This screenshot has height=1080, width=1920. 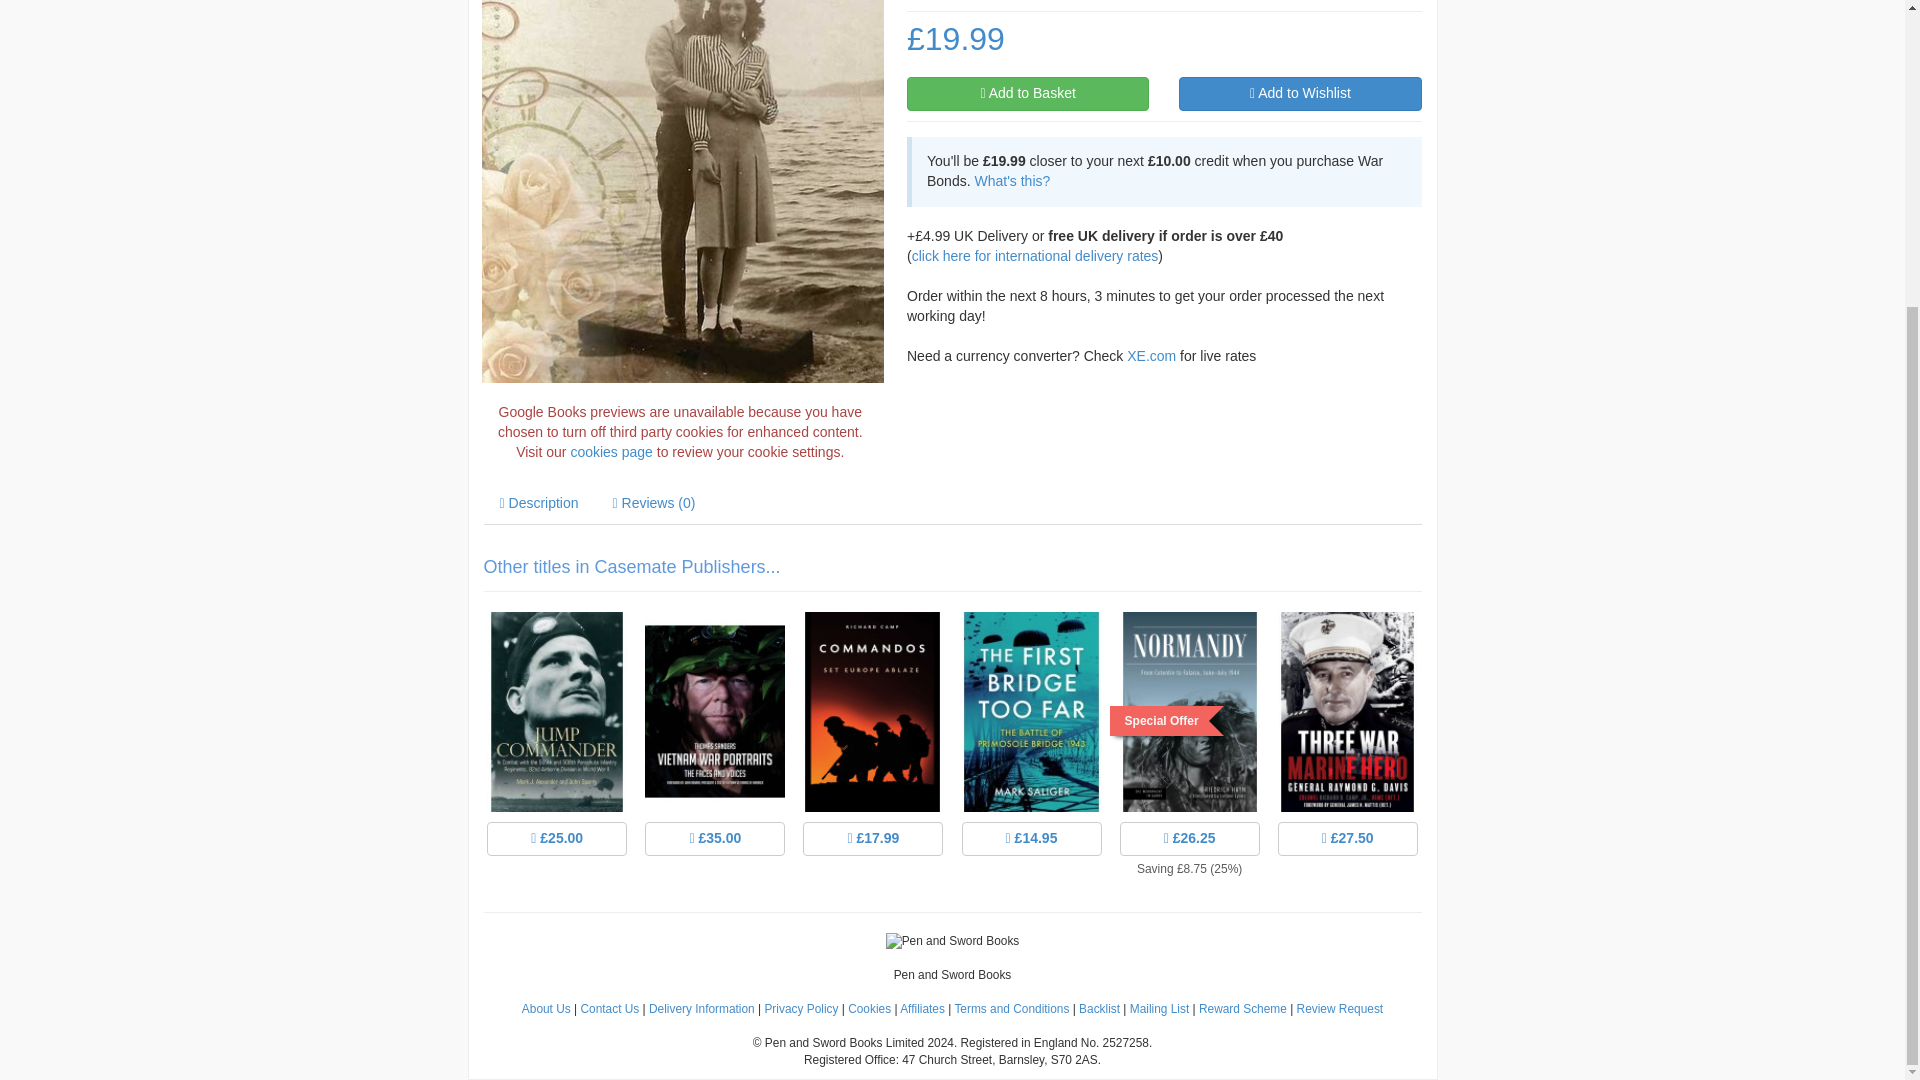 What do you see at coordinates (873, 752) in the screenshot?
I see `The Commandos: Set Europe Ablaze` at bounding box center [873, 752].